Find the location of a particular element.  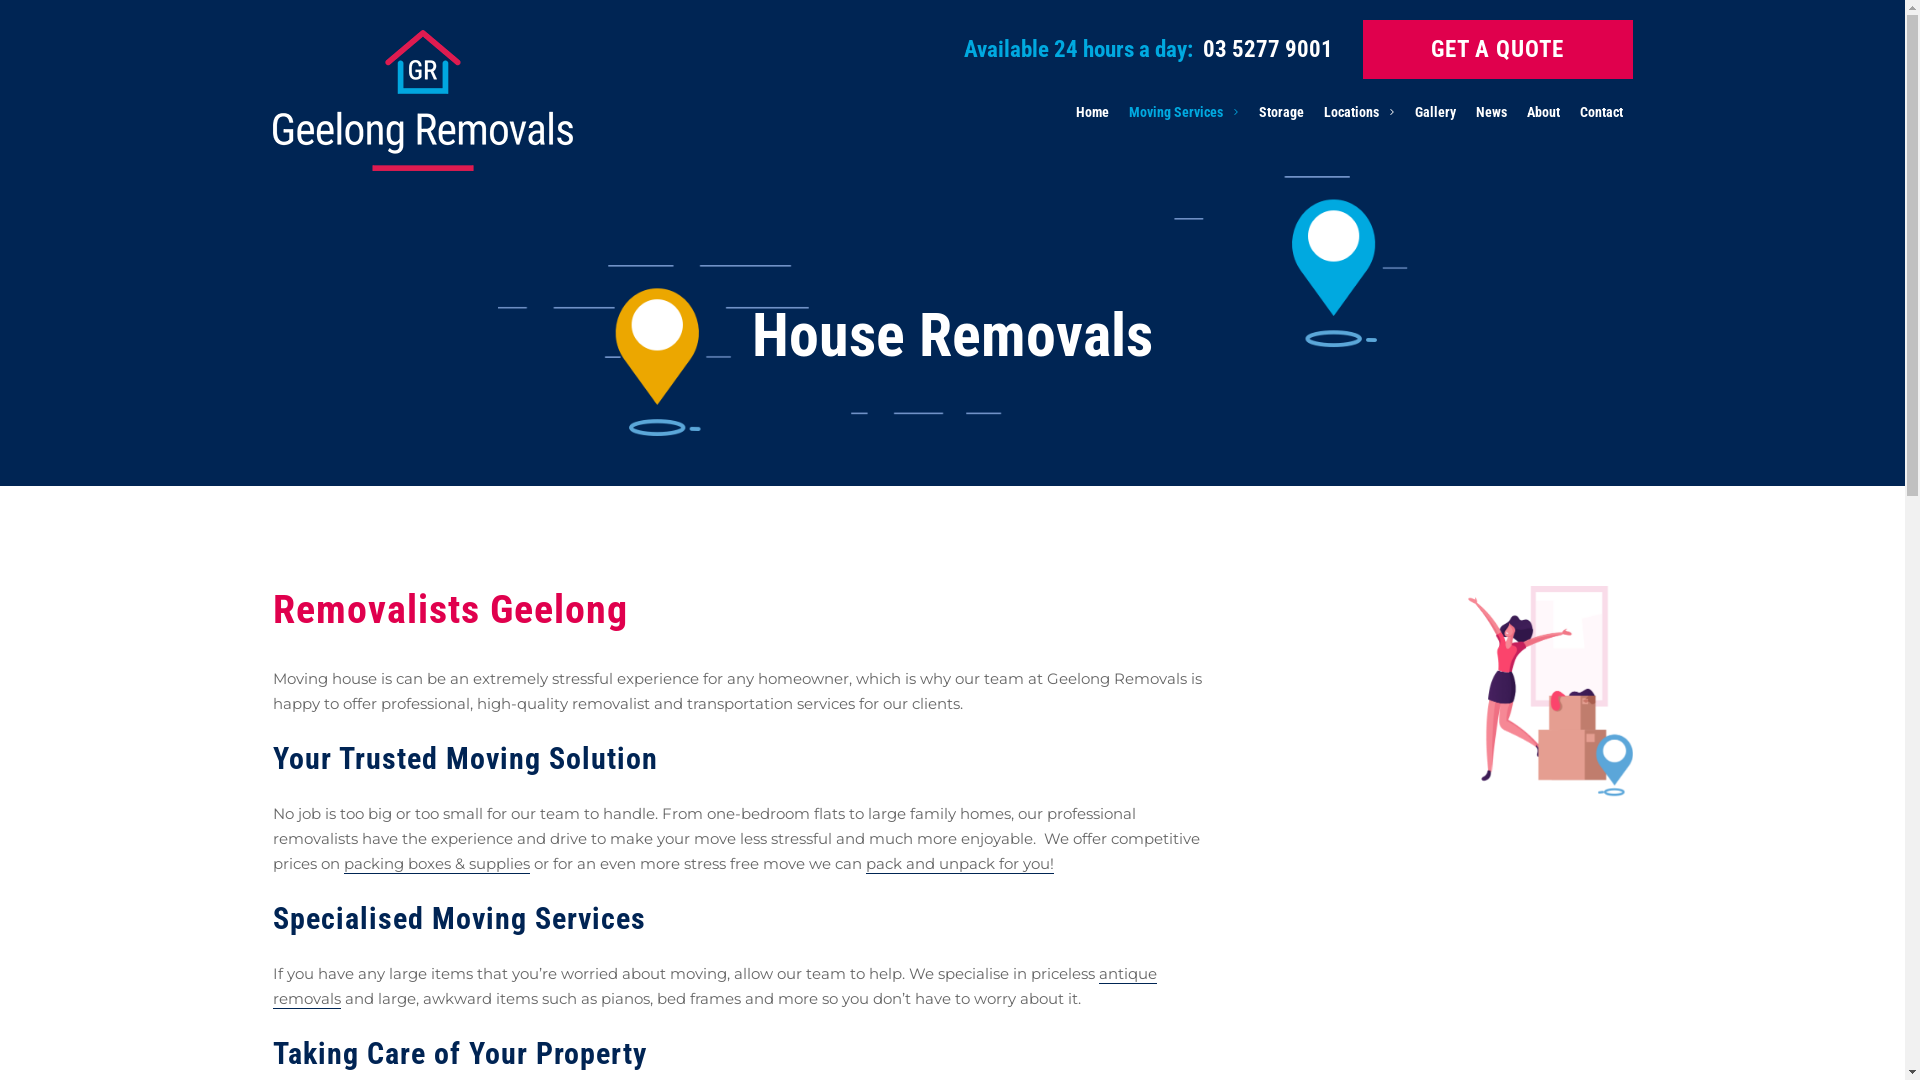

Storage is located at coordinates (1280, 112).